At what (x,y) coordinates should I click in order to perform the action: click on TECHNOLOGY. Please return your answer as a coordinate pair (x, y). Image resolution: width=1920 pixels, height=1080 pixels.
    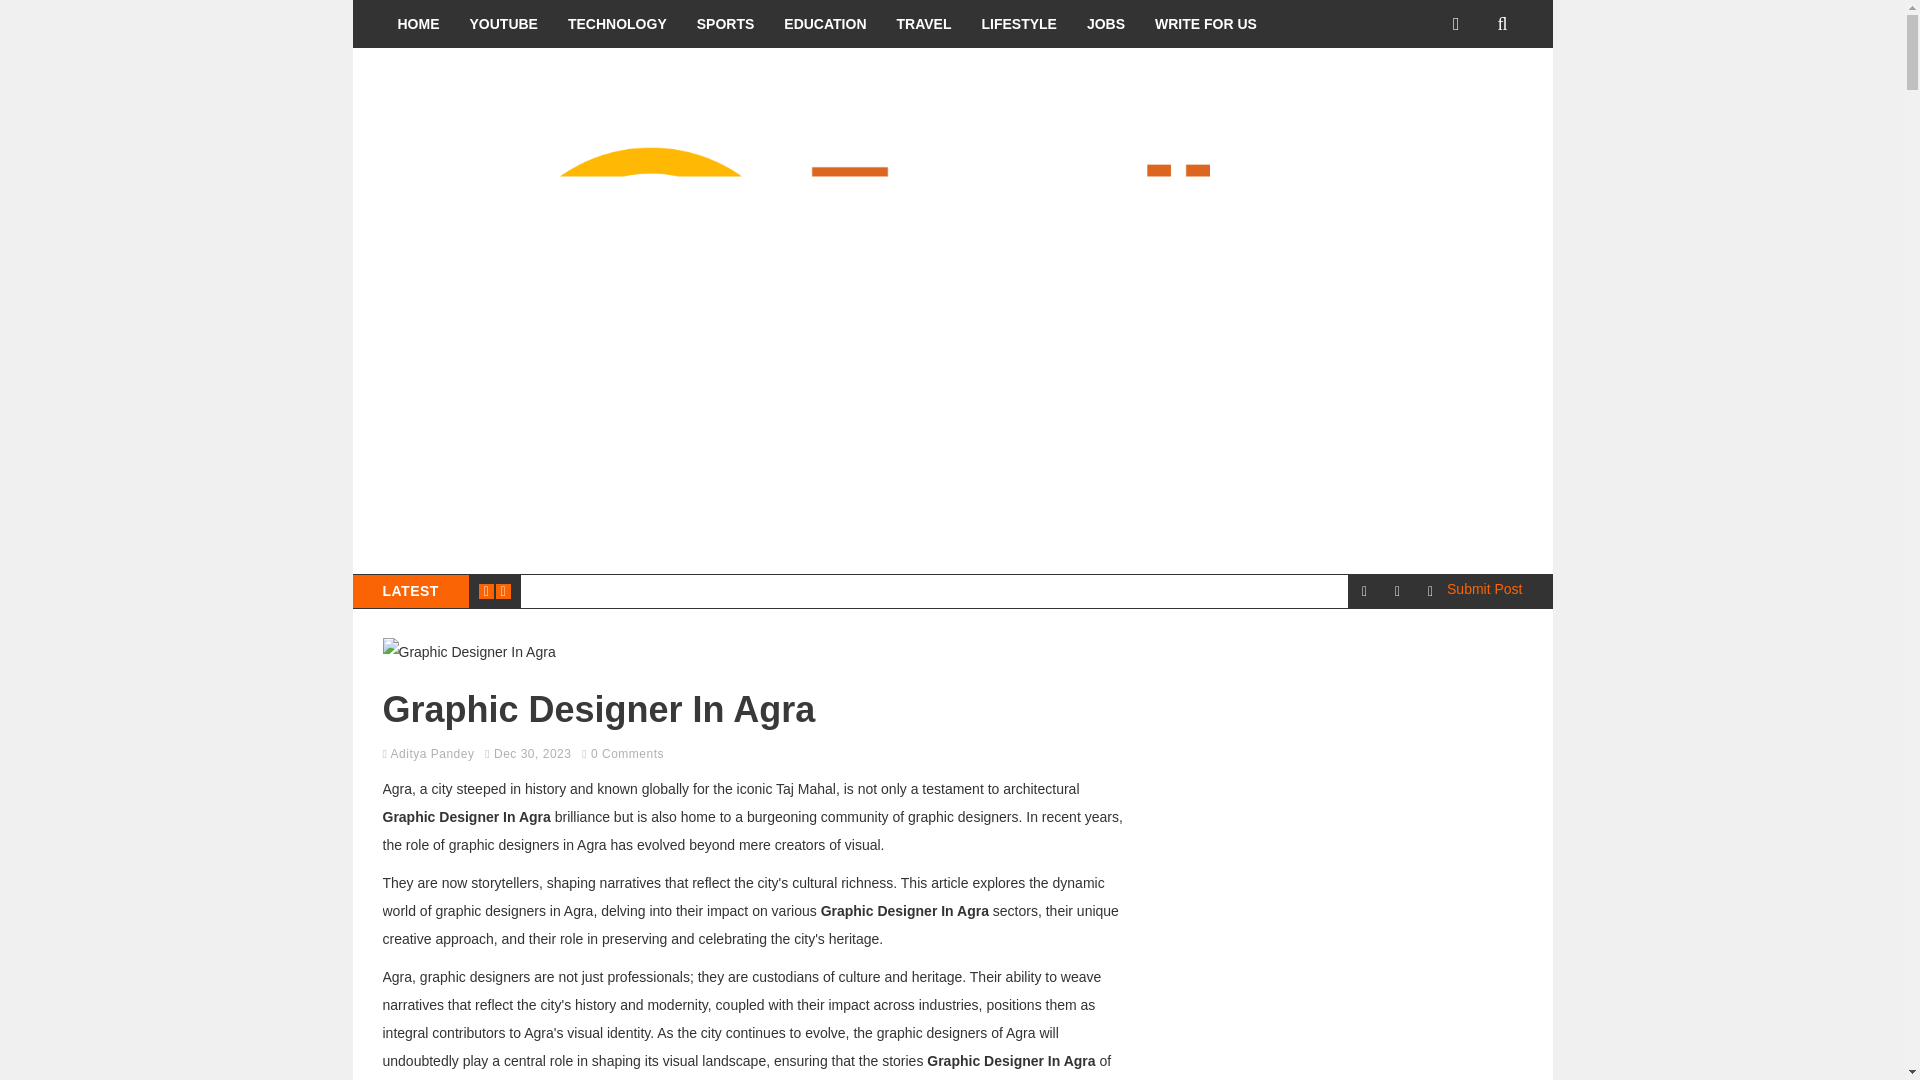
    Looking at the image, I should click on (616, 24).